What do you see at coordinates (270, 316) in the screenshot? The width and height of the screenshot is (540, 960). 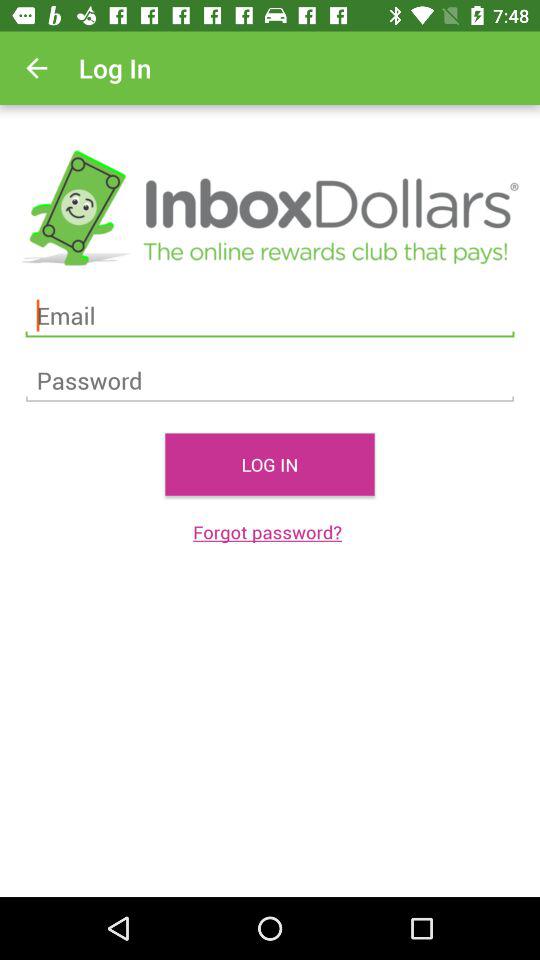 I see `add email` at bounding box center [270, 316].